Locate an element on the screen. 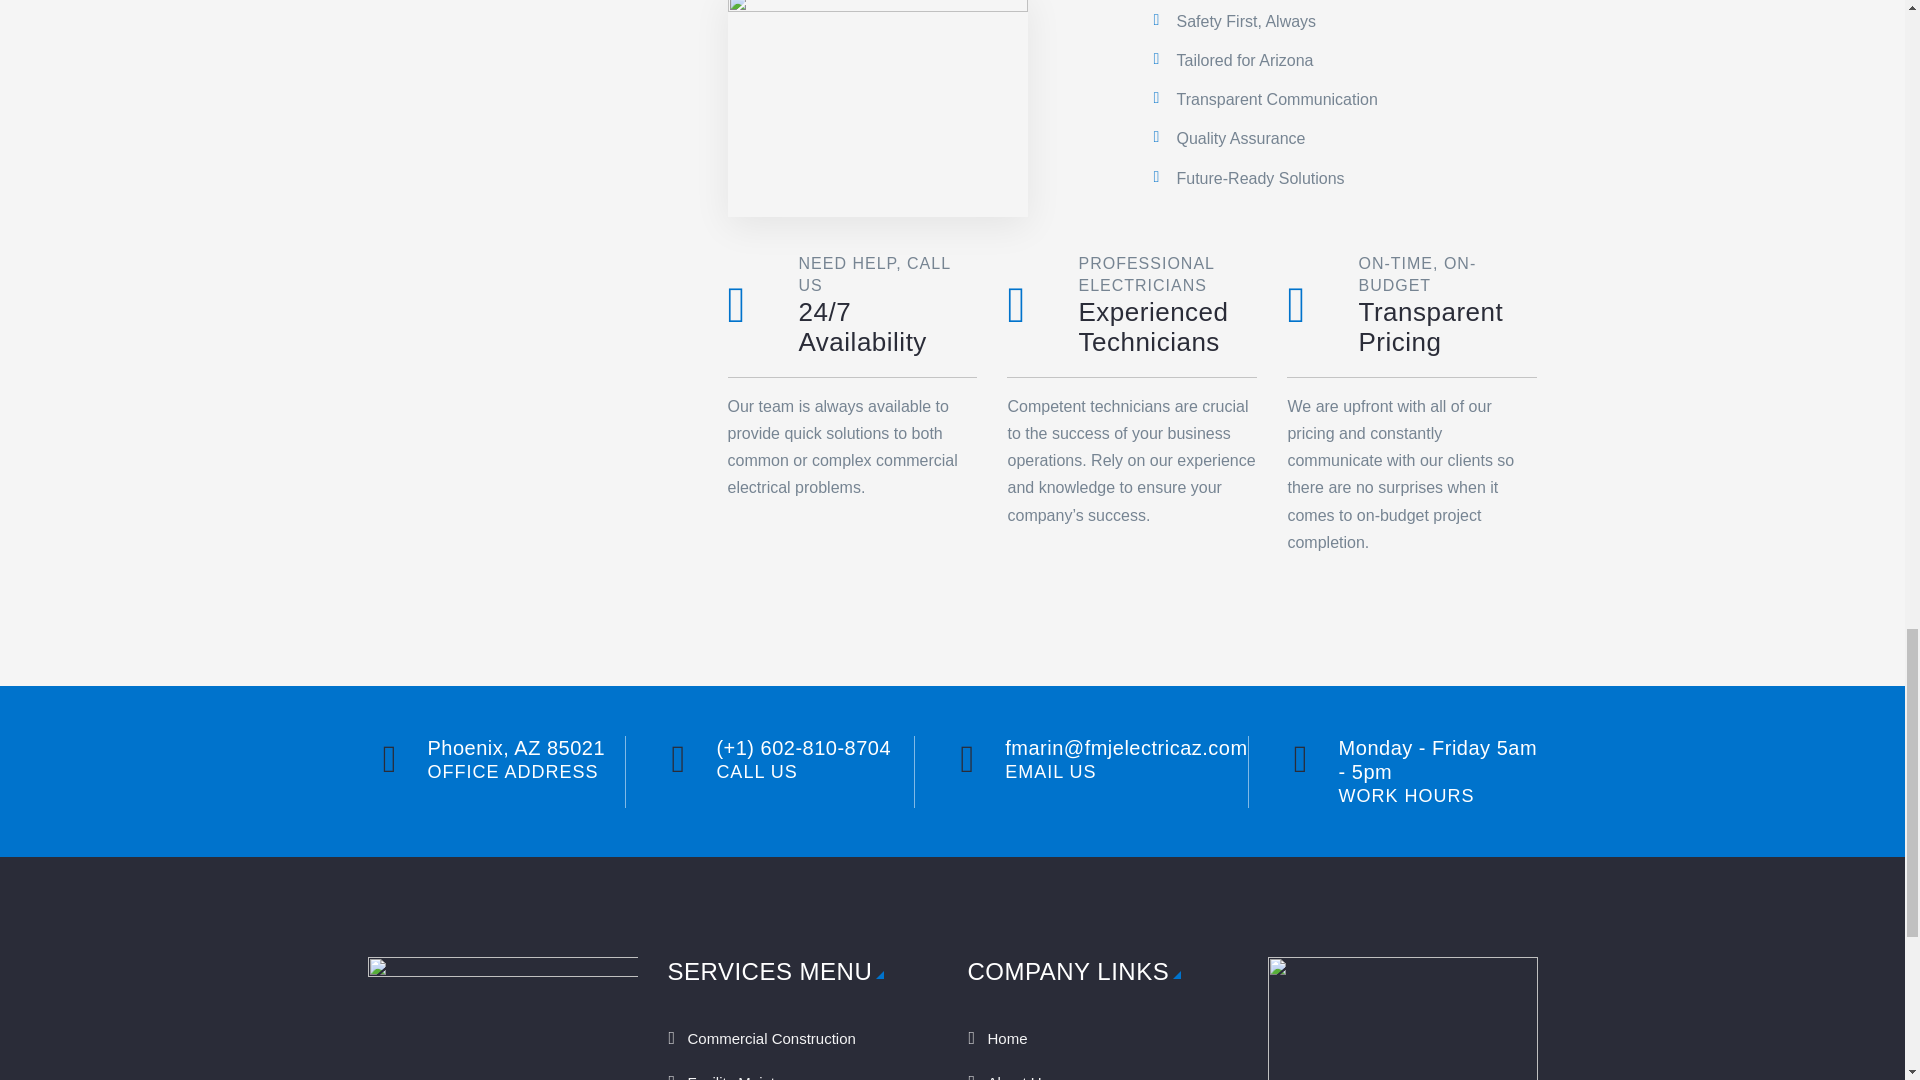 The image size is (1920, 1080). Commercial Construction is located at coordinates (803, 1038).